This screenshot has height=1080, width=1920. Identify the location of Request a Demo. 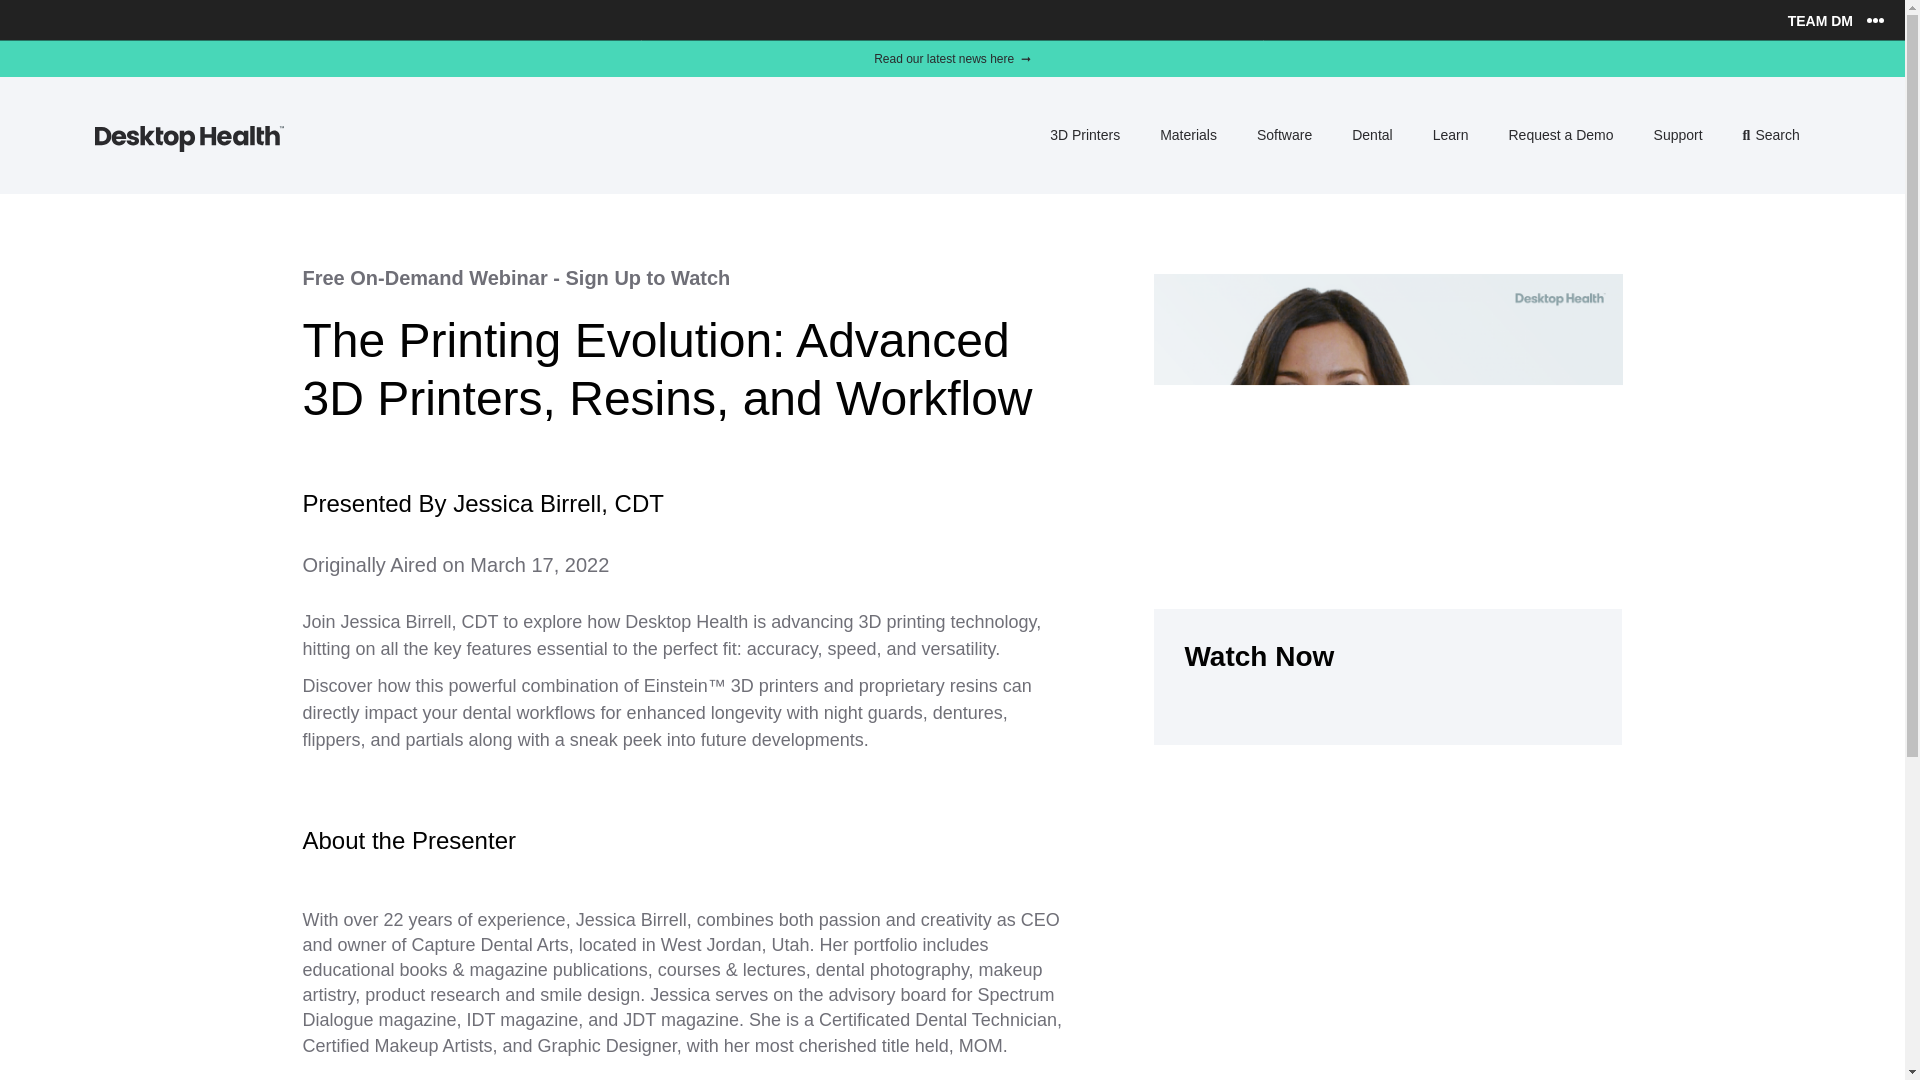
(1560, 135).